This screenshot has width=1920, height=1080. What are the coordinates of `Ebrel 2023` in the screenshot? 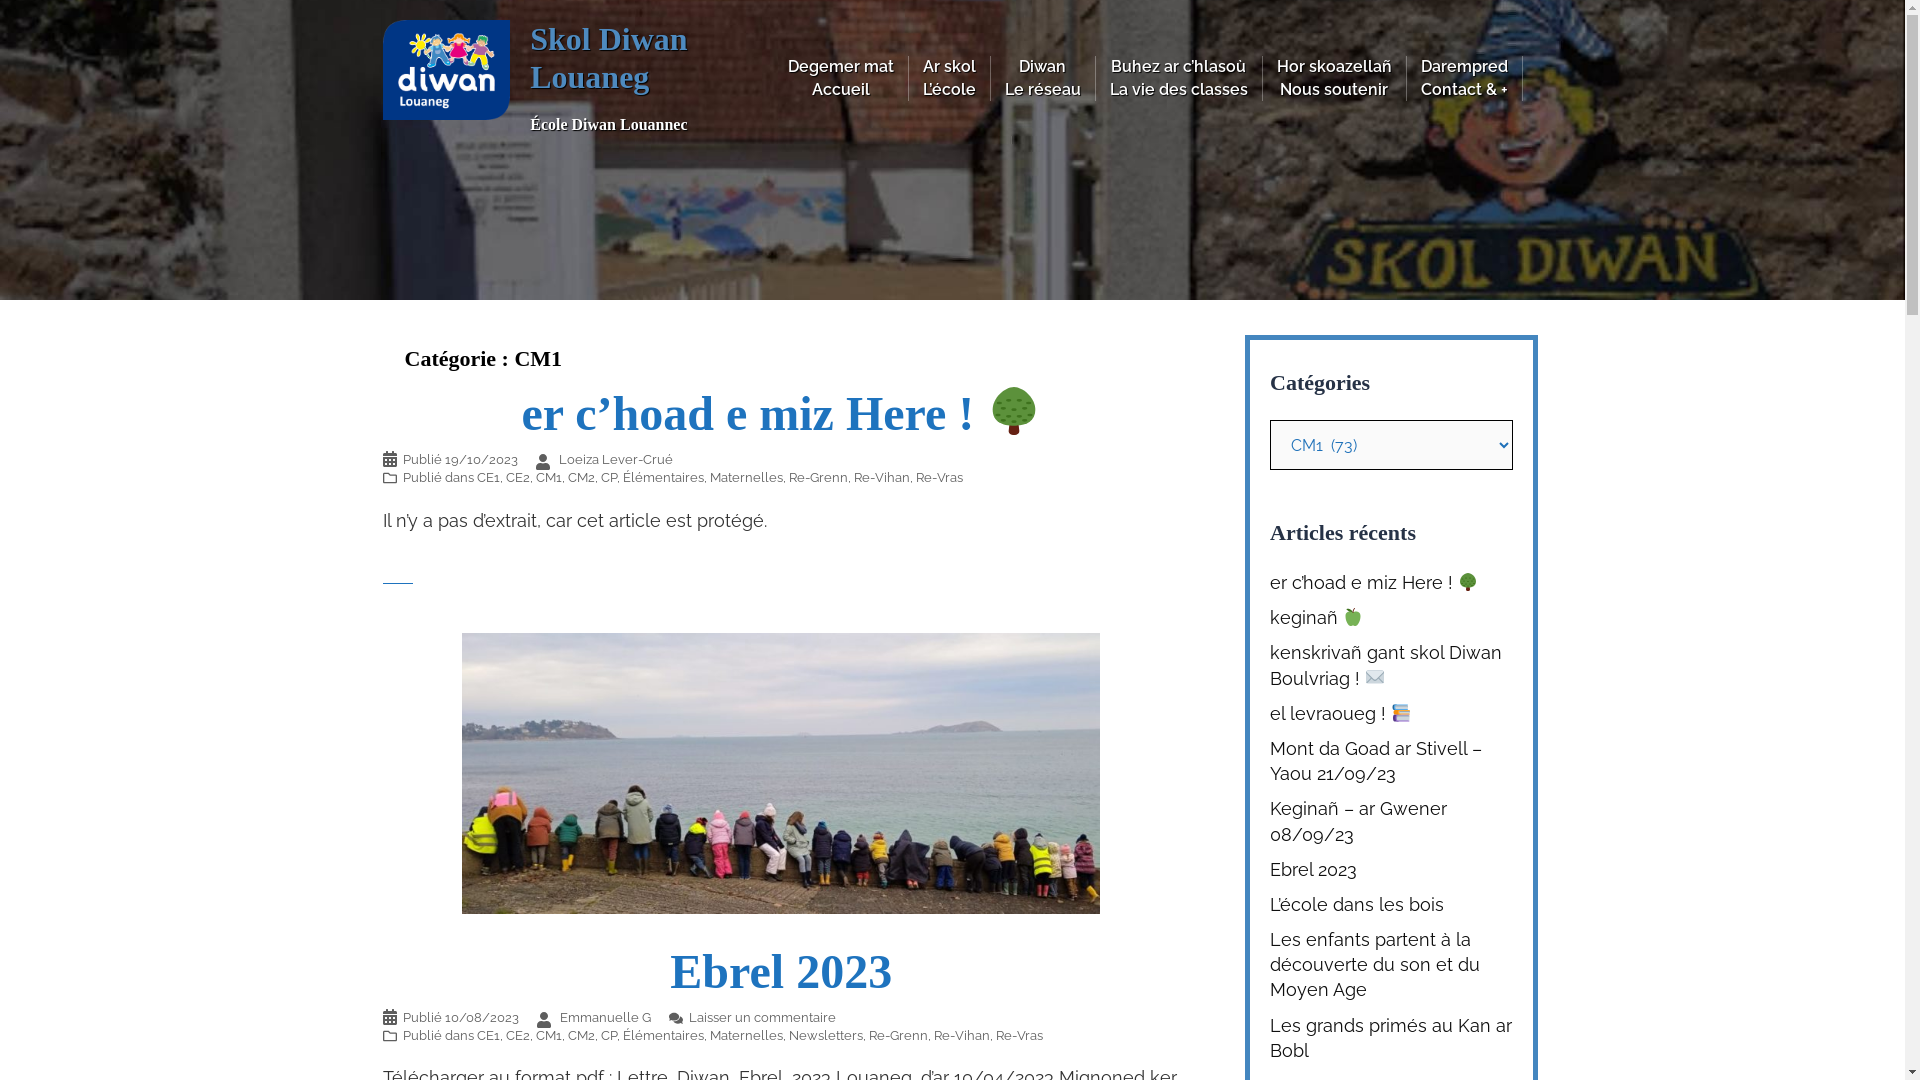 It's located at (781, 772).